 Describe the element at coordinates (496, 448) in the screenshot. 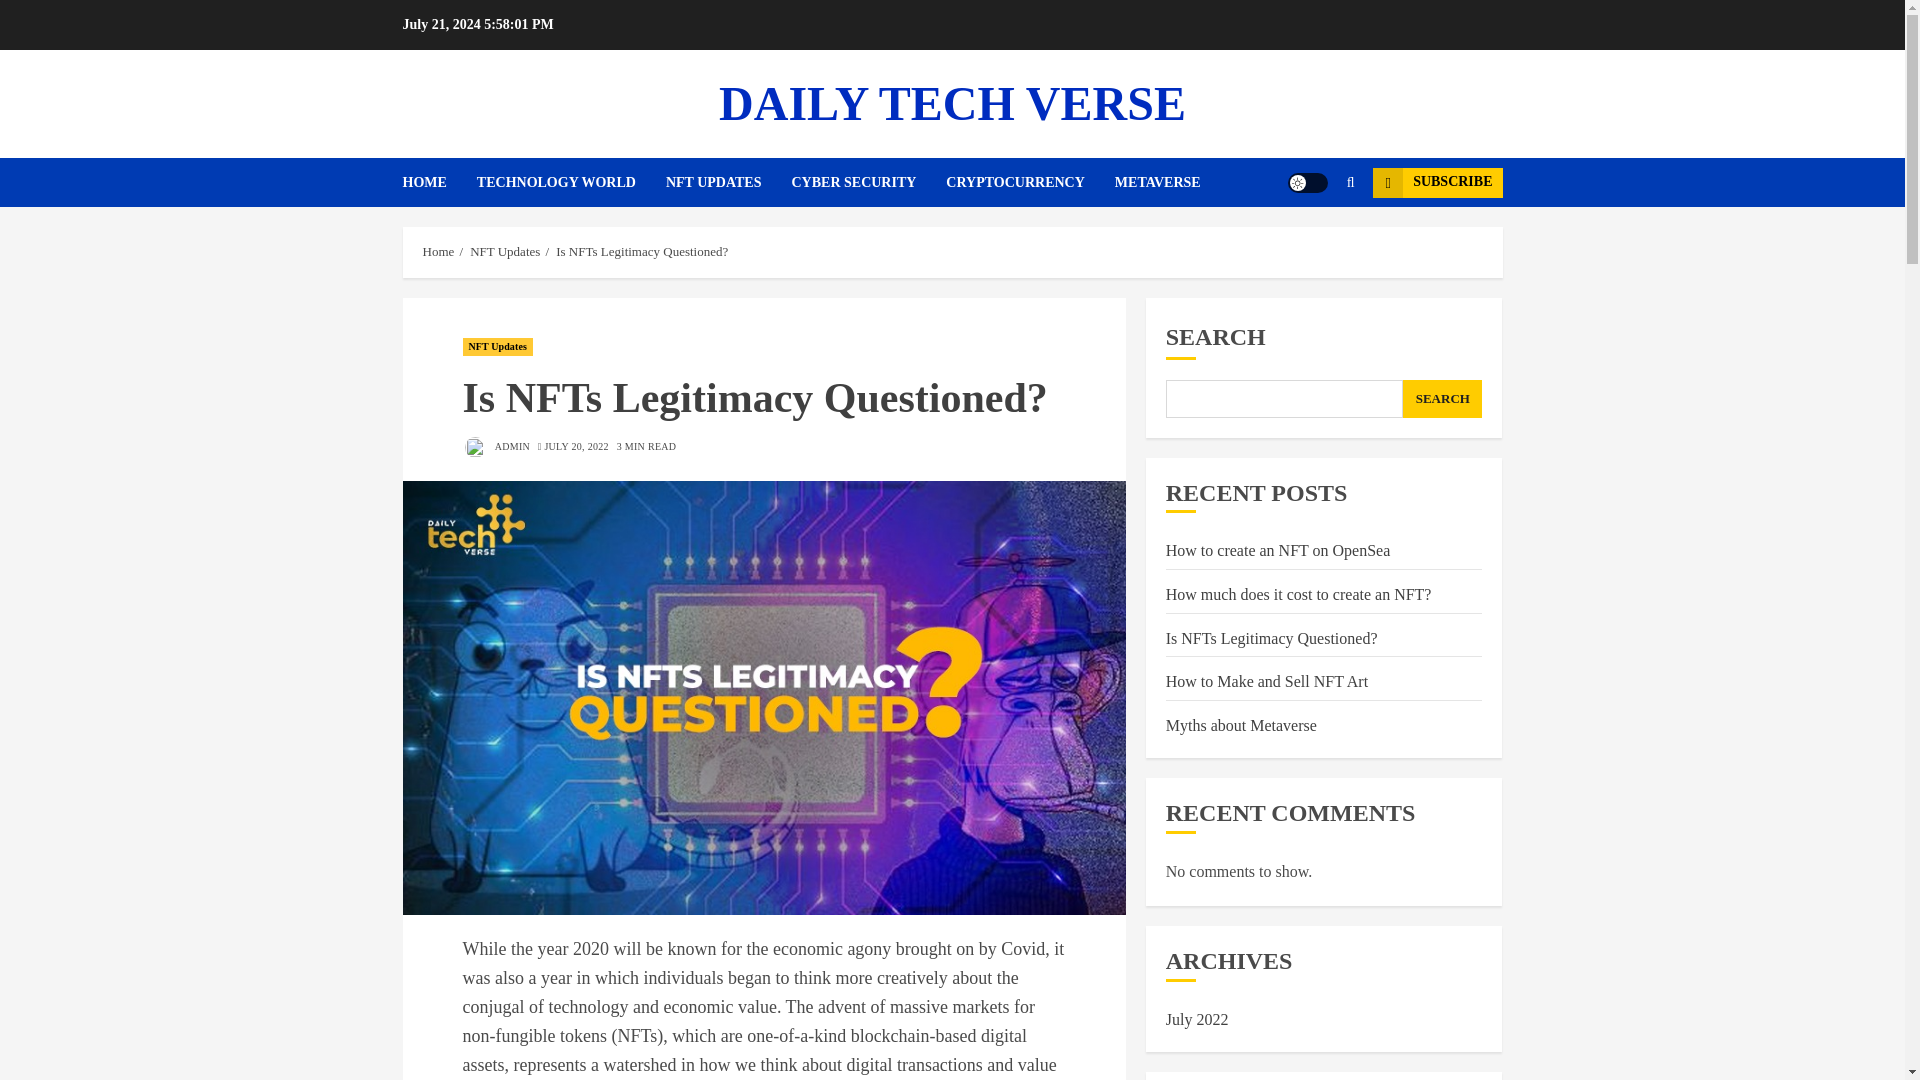

I see `ADMIN` at that location.